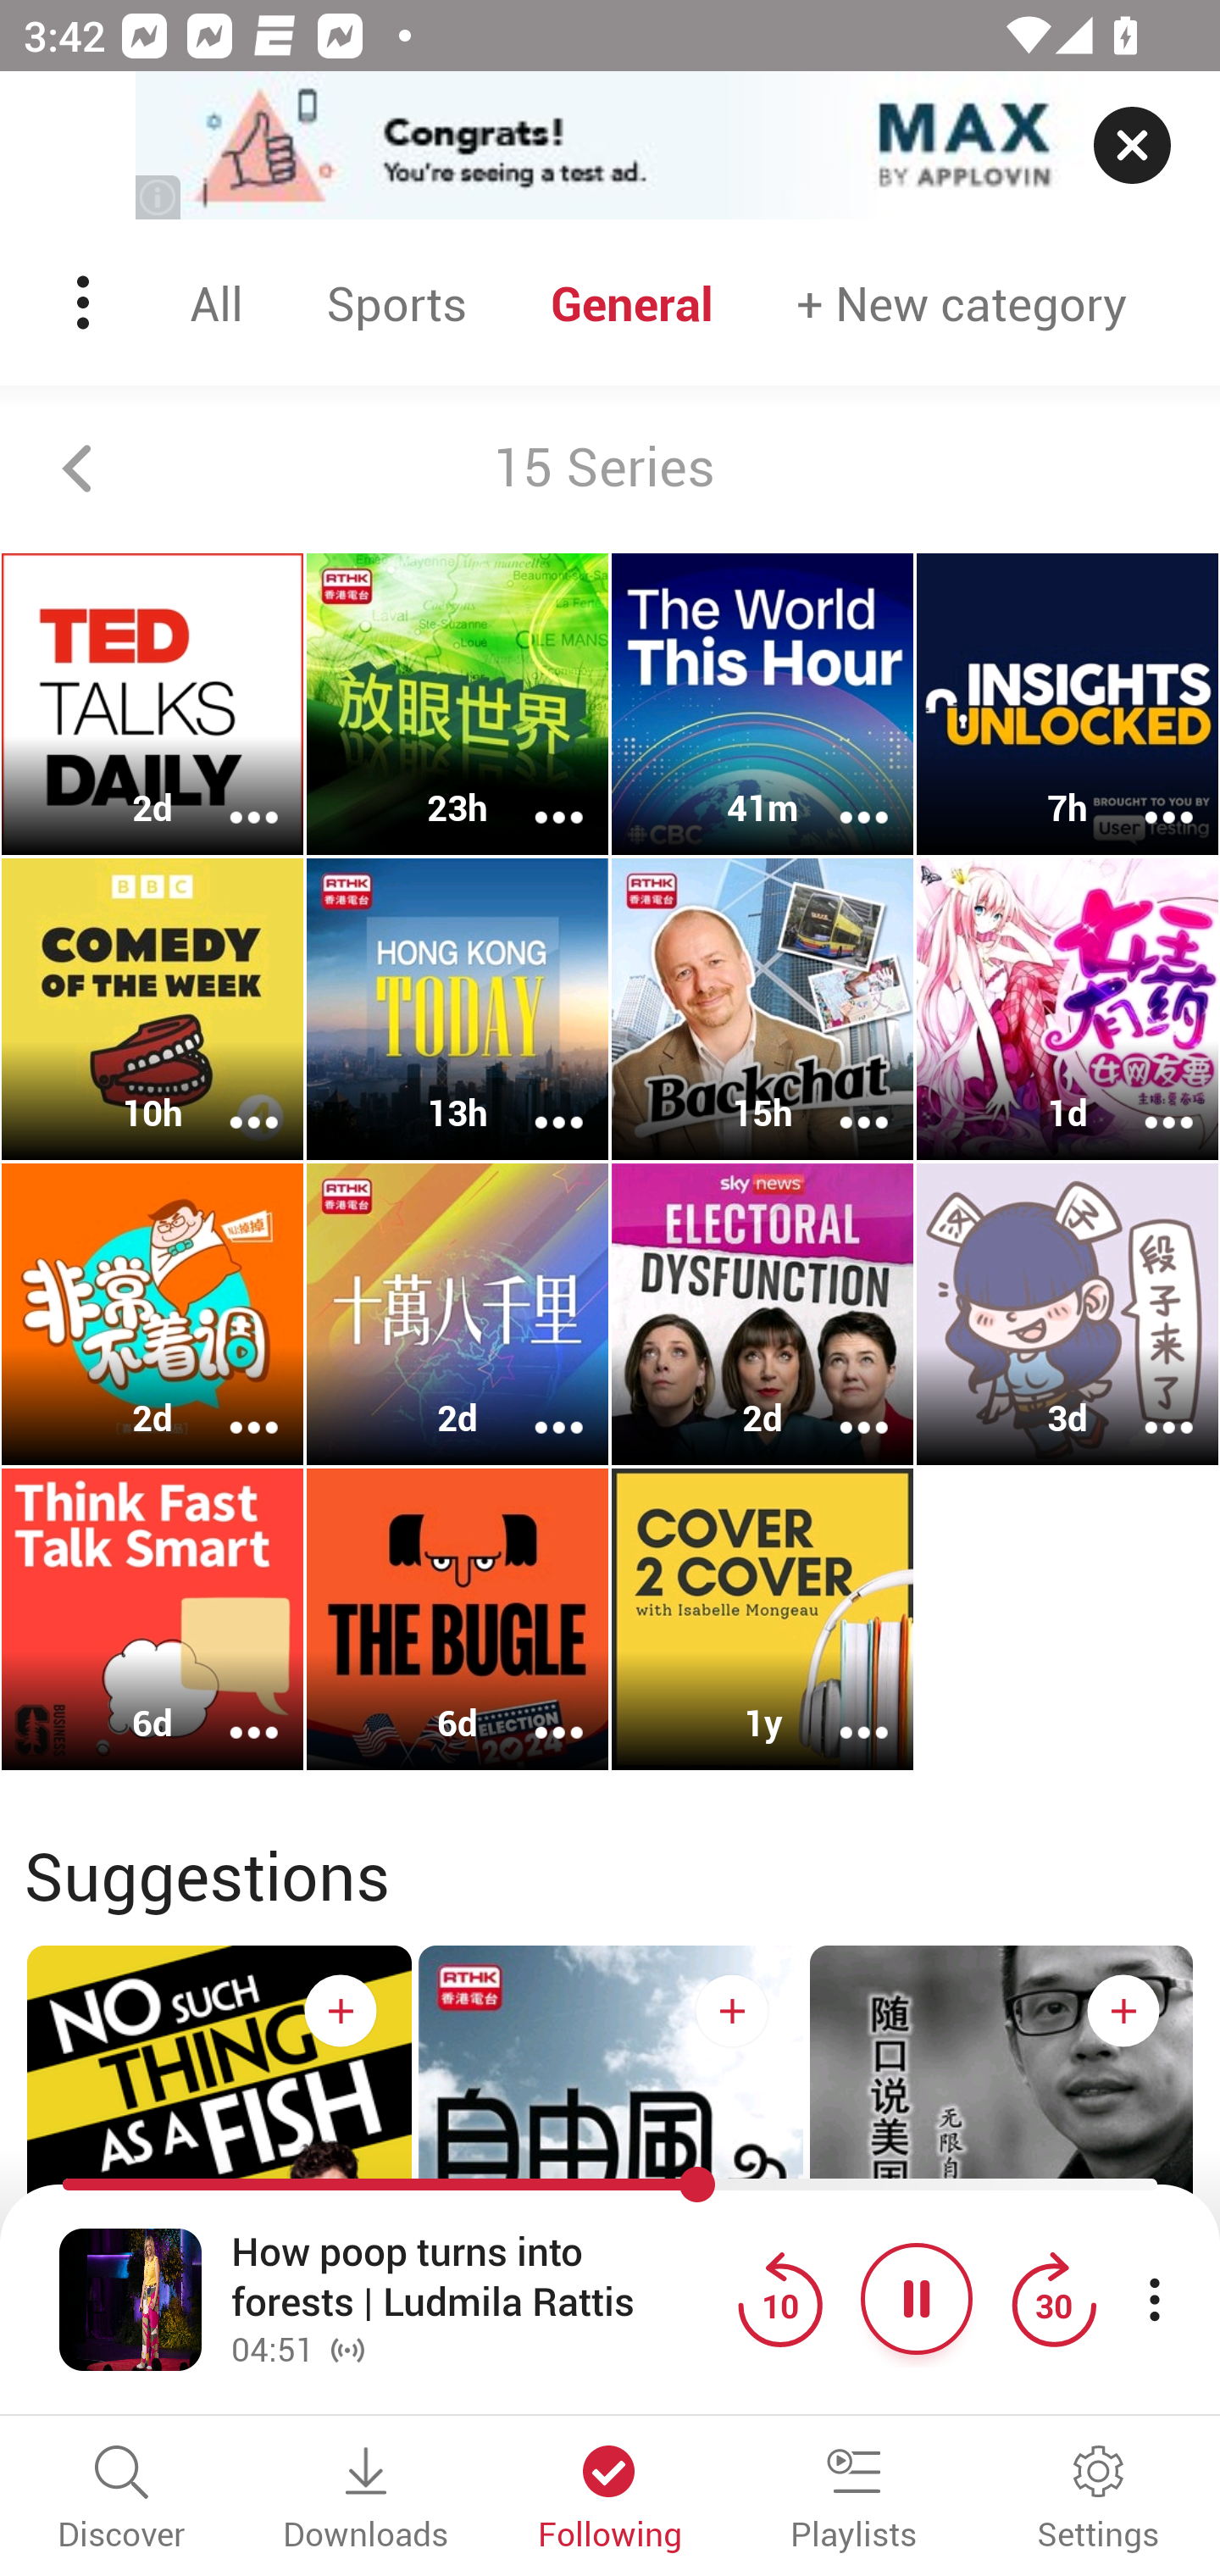 The height and width of the screenshot is (2576, 1220). What do you see at coordinates (396, 303) in the screenshot?
I see `Sports` at bounding box center [396, 303].